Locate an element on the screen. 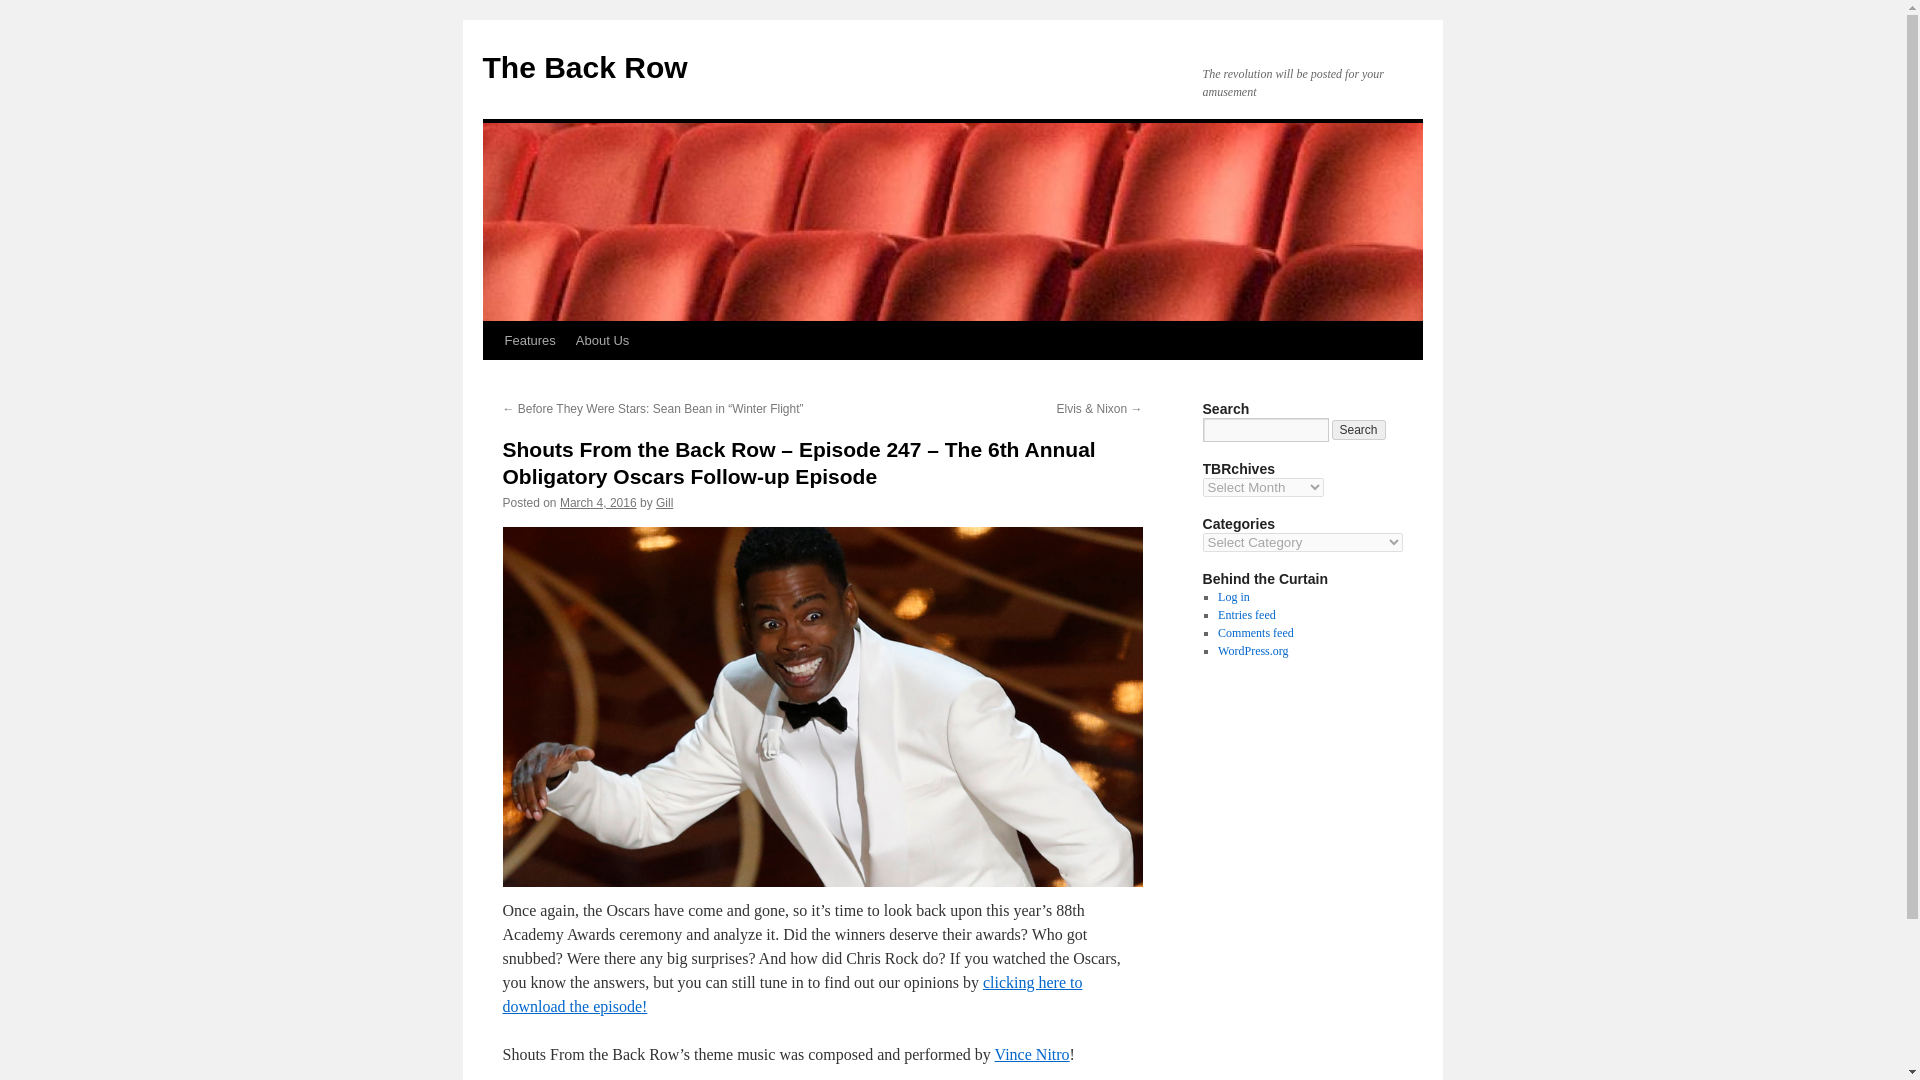 This screenshot has height=1080, width=1920. WordPress.org is located at coordinates (1252, 650).